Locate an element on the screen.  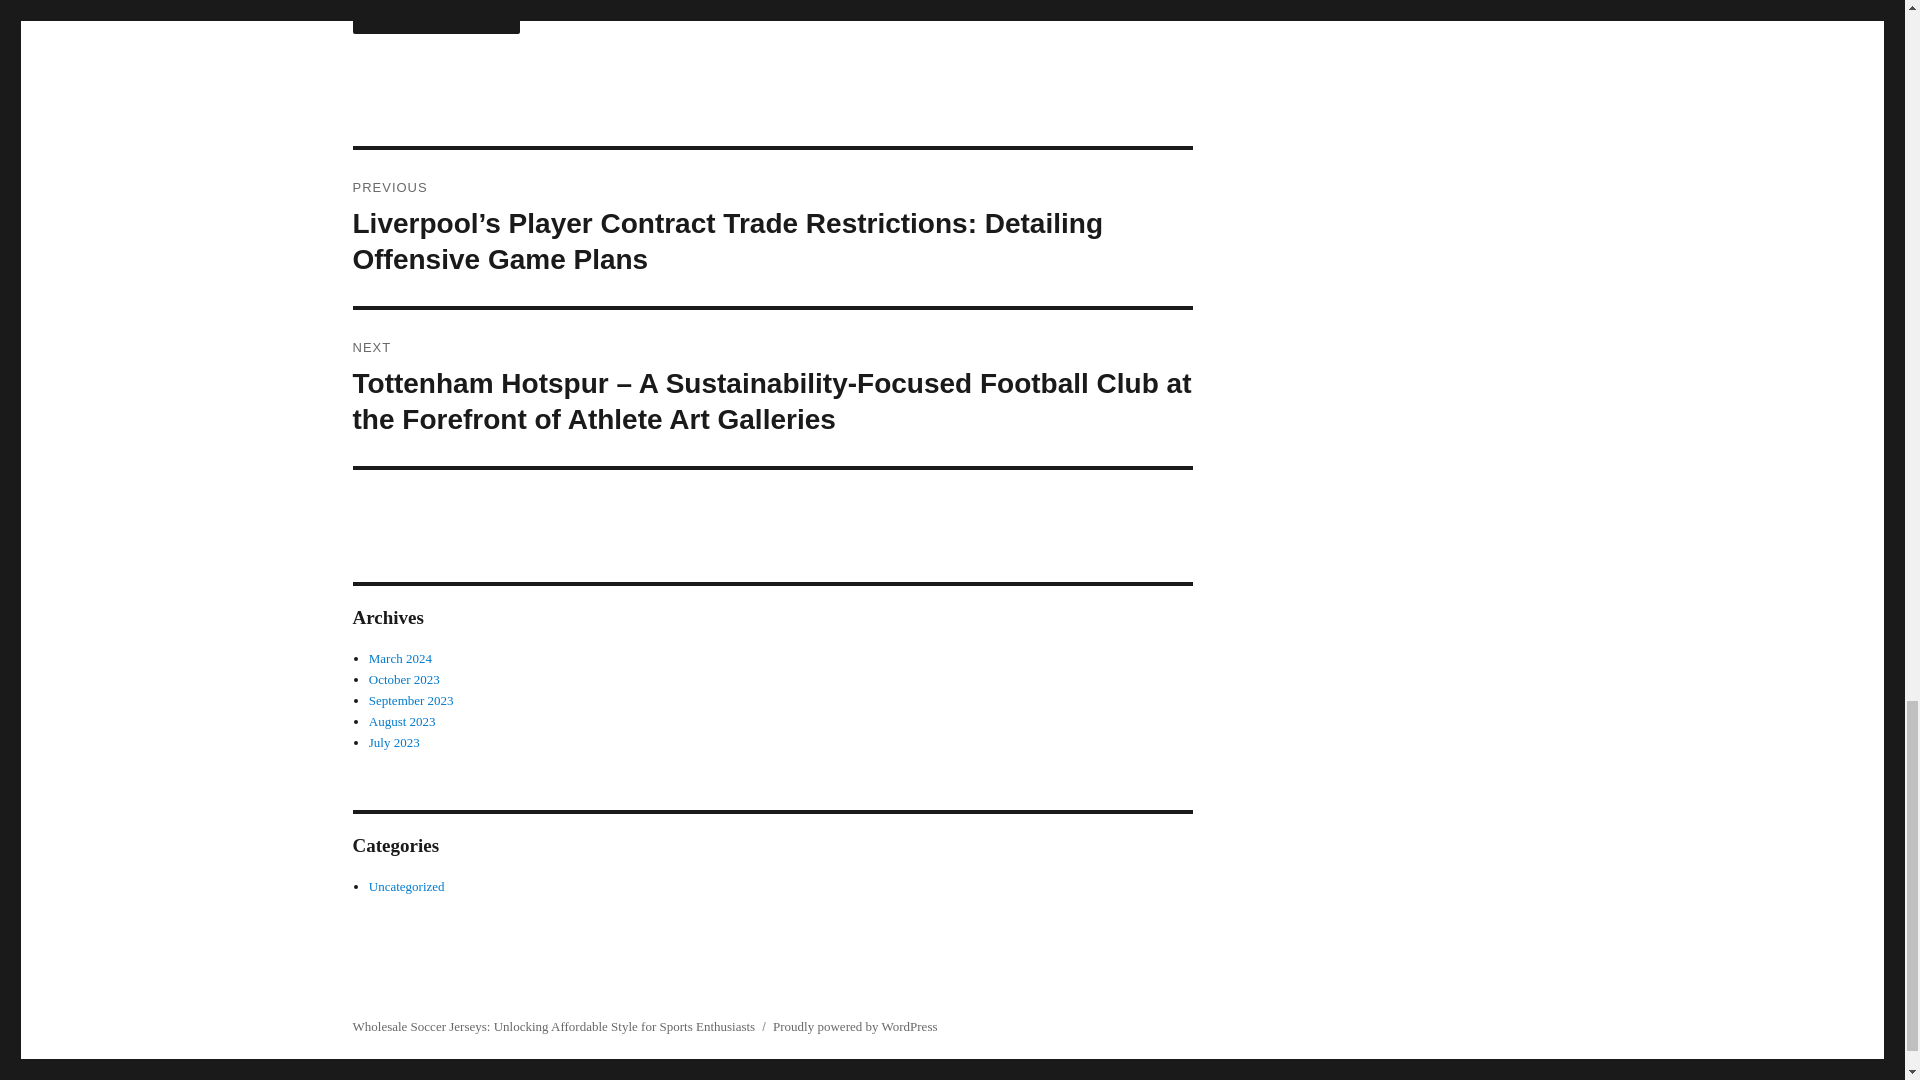
March 2024 is located at coordinates (400, 658).